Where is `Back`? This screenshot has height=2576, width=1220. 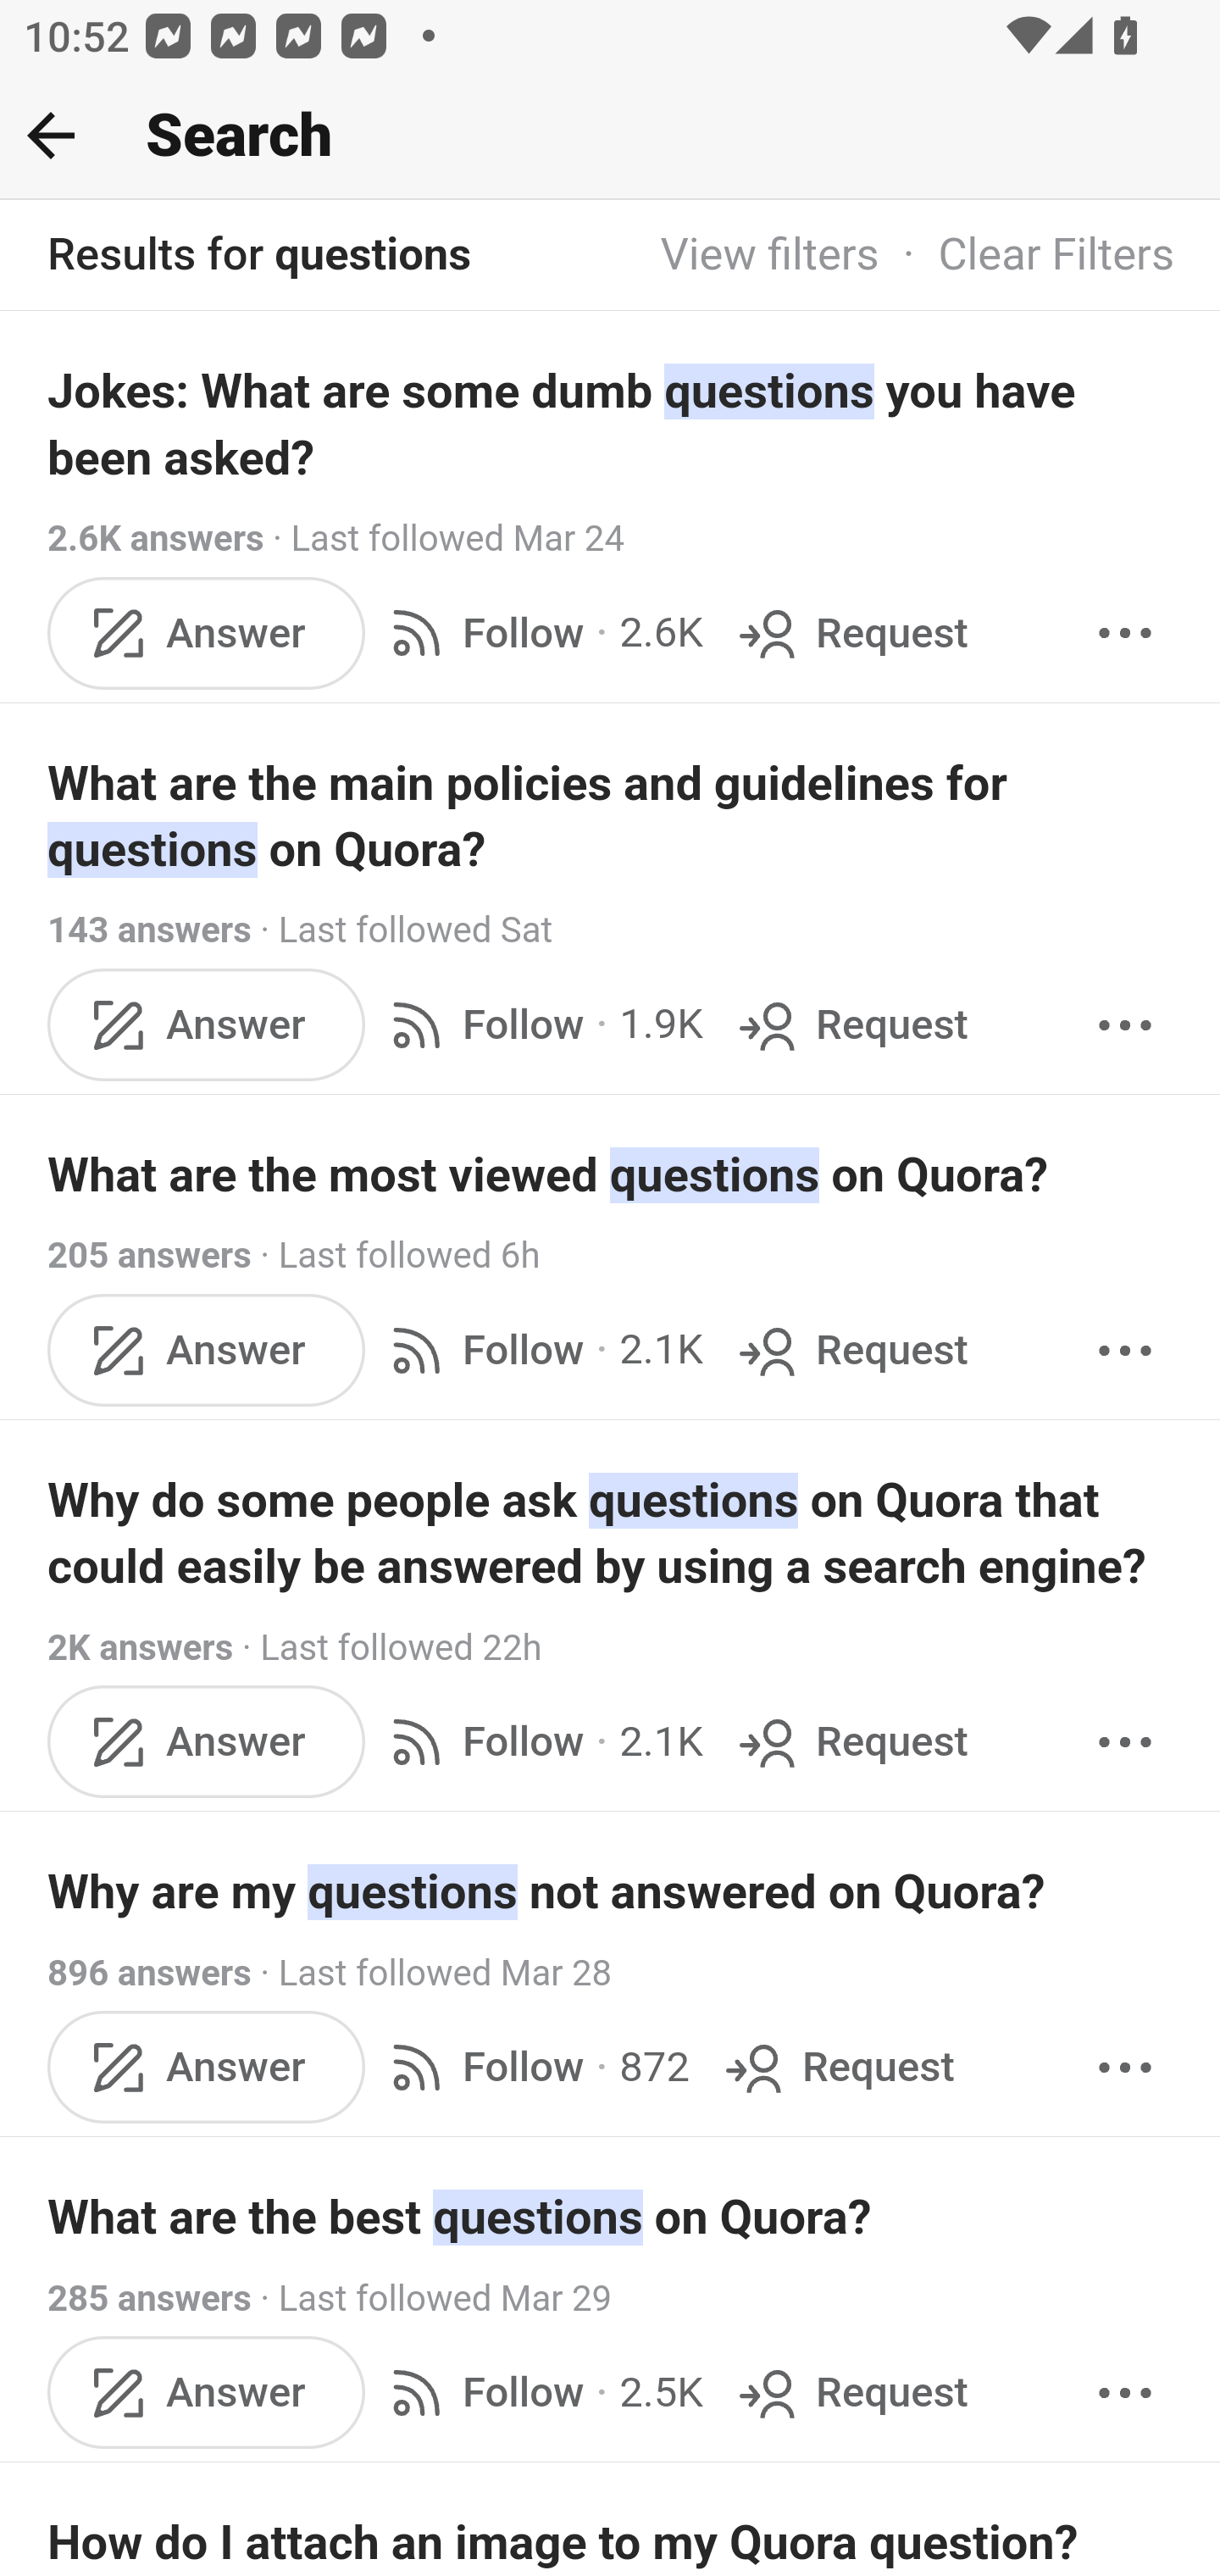 Back is located at coordinates (51, 135).